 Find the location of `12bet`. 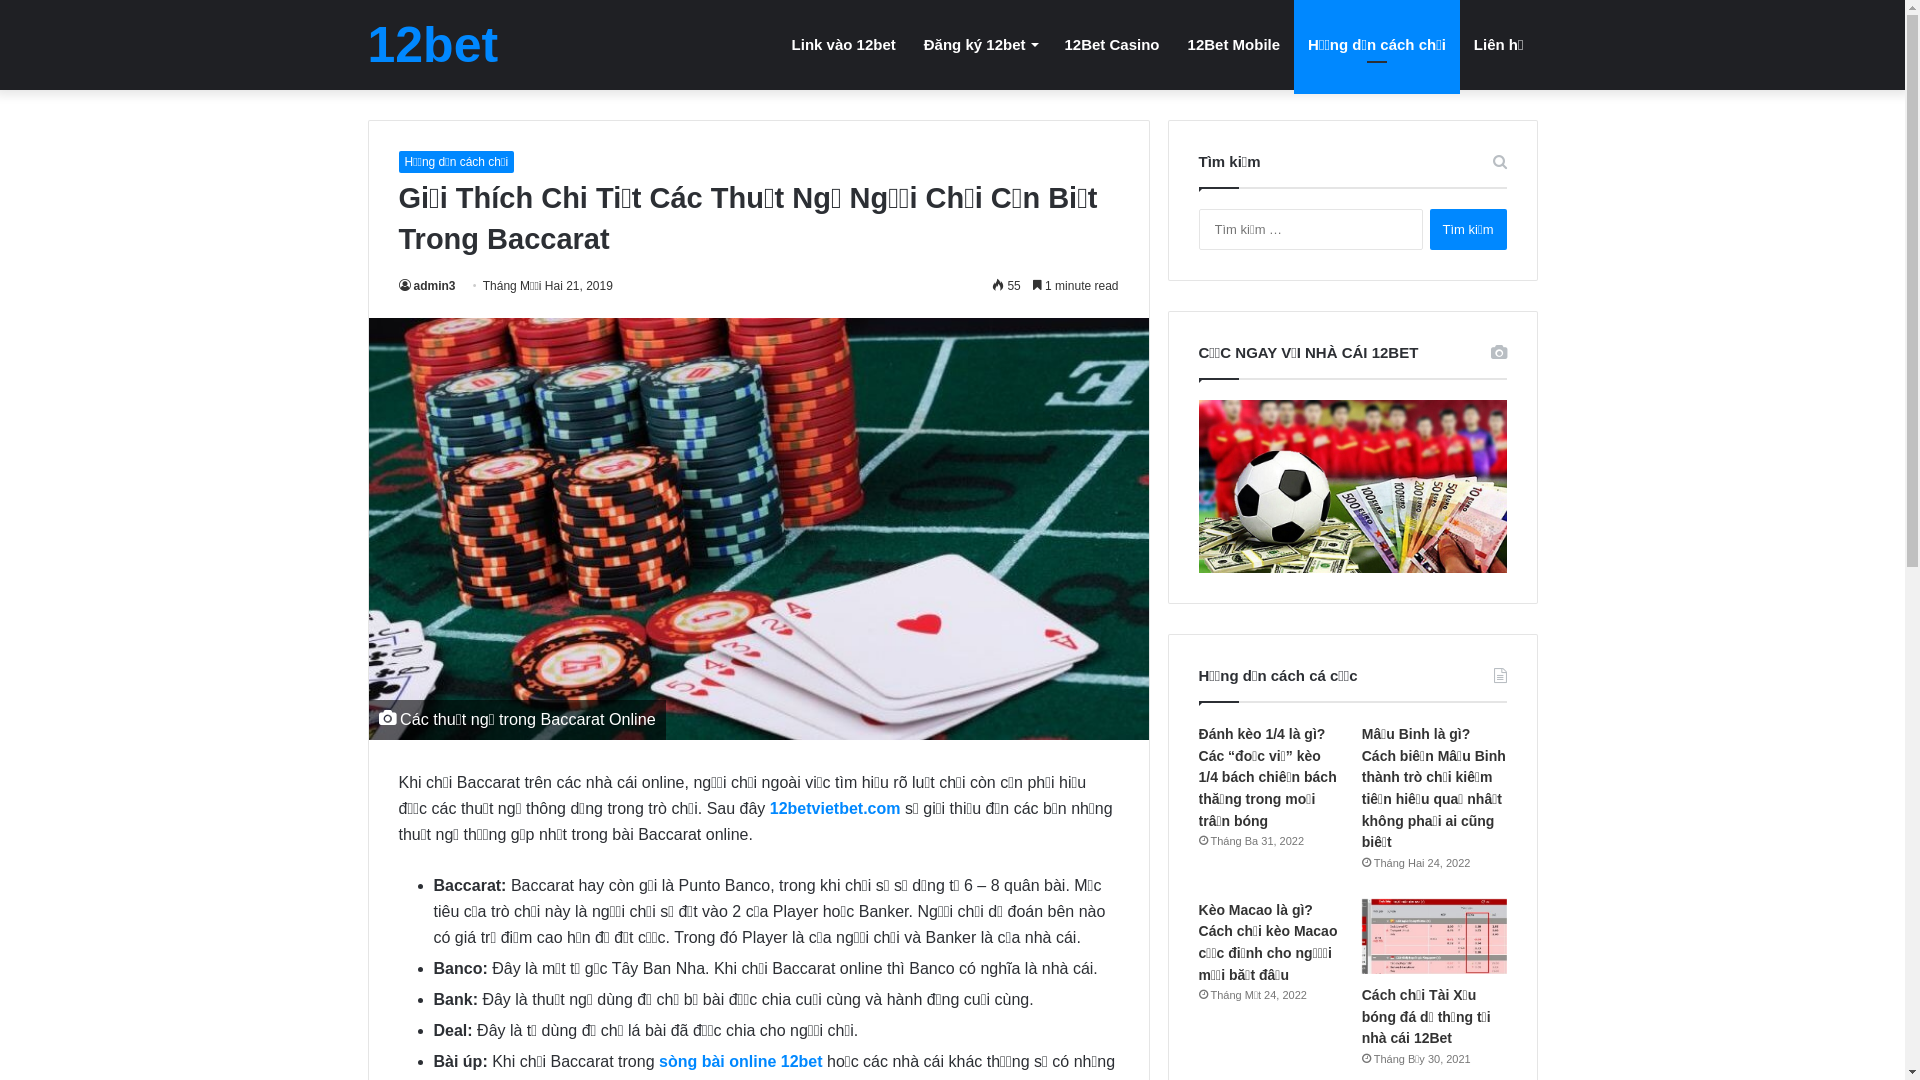

12bet is located at coordinates (434, 45).